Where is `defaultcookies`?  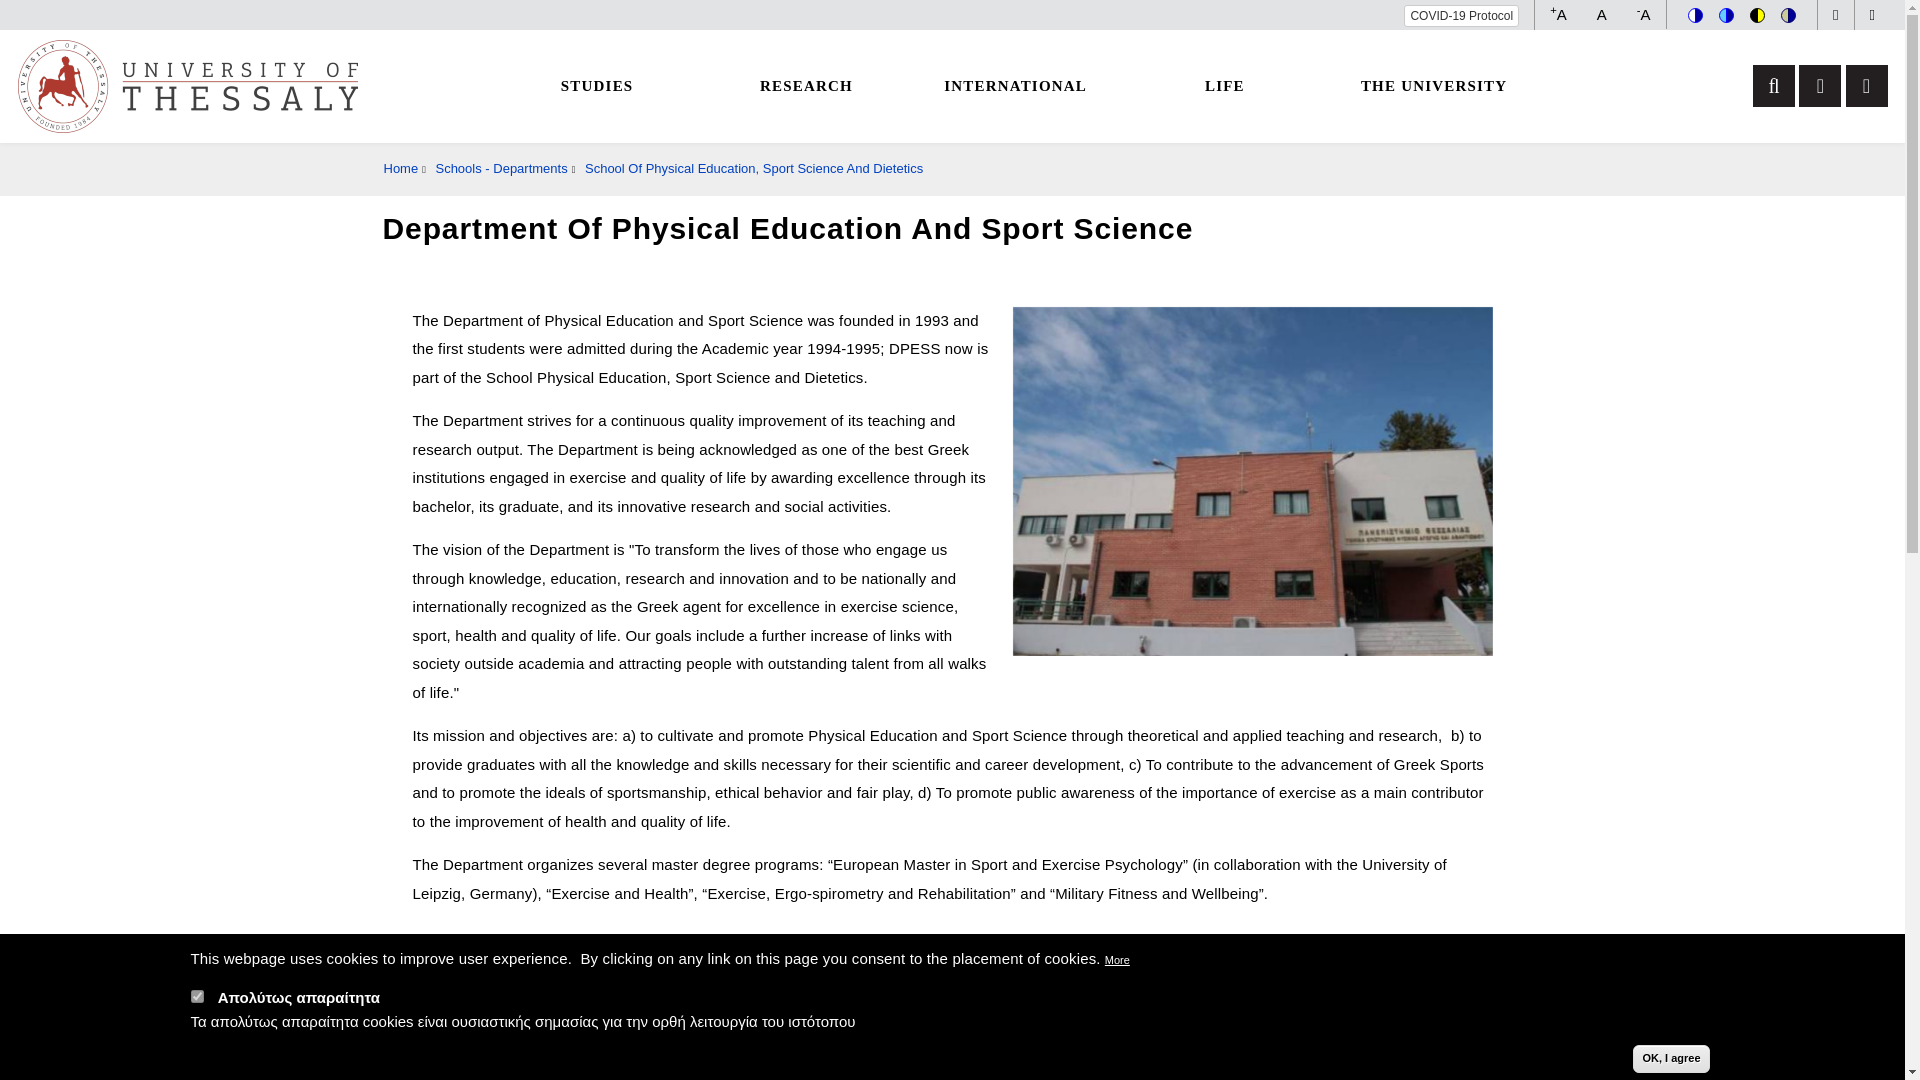 defaultcookies is located at coordinates (196, 996).